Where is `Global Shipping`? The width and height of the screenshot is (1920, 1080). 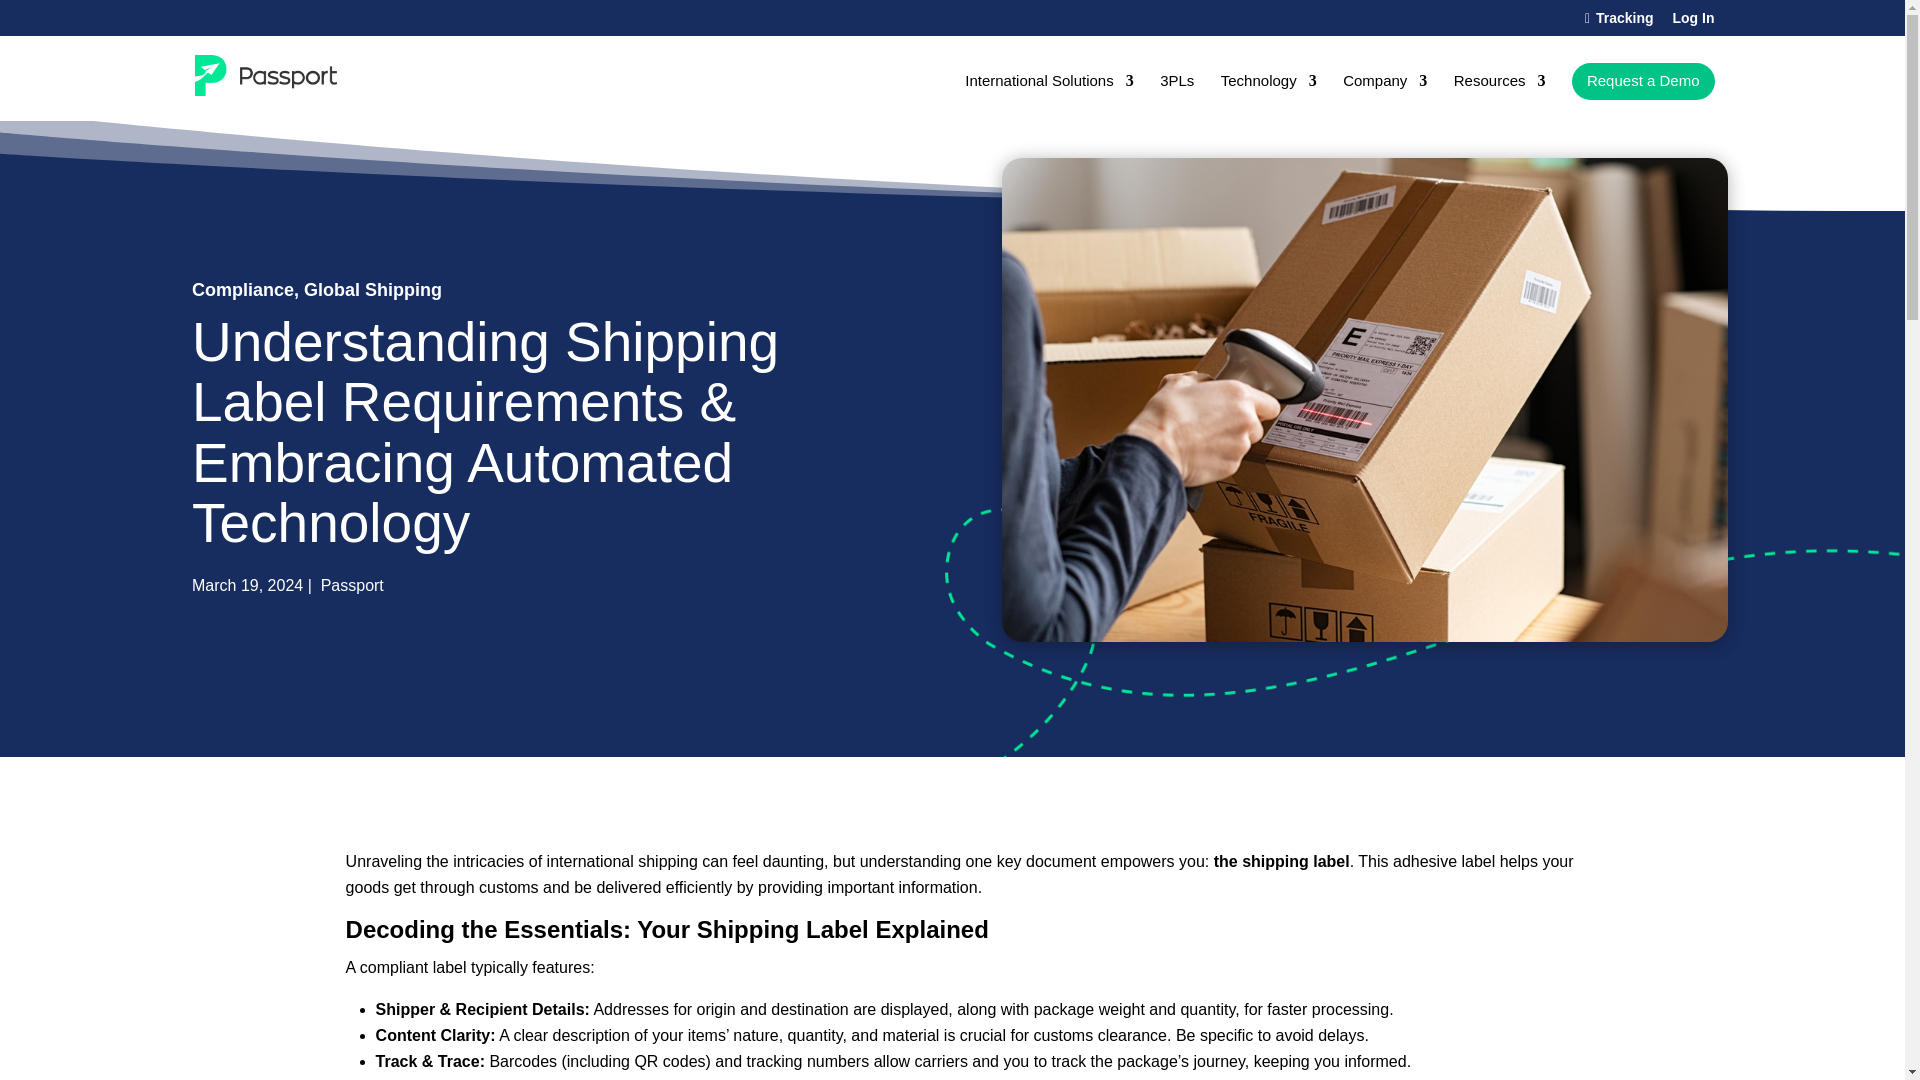 Global Shipping is located at coordinates (372, 290).